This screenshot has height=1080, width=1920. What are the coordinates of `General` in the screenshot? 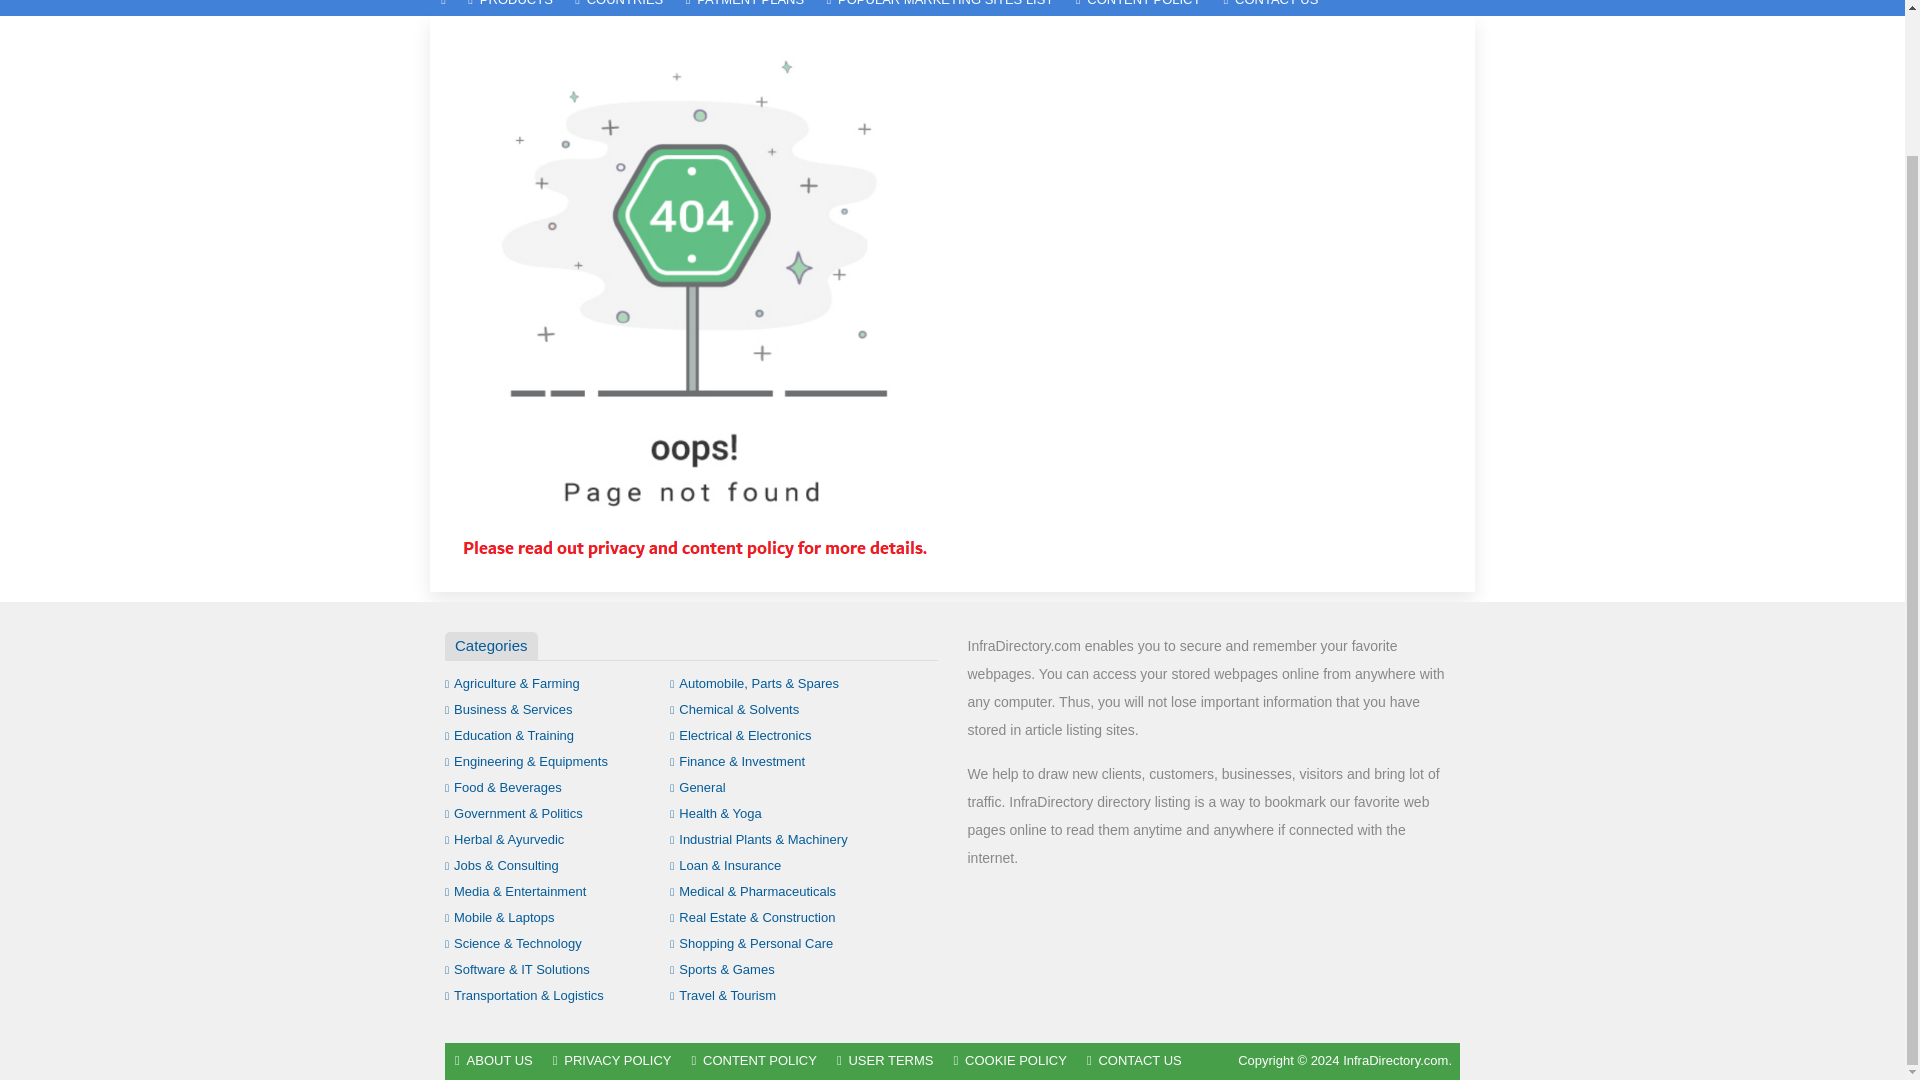 It's located at (698, 786).